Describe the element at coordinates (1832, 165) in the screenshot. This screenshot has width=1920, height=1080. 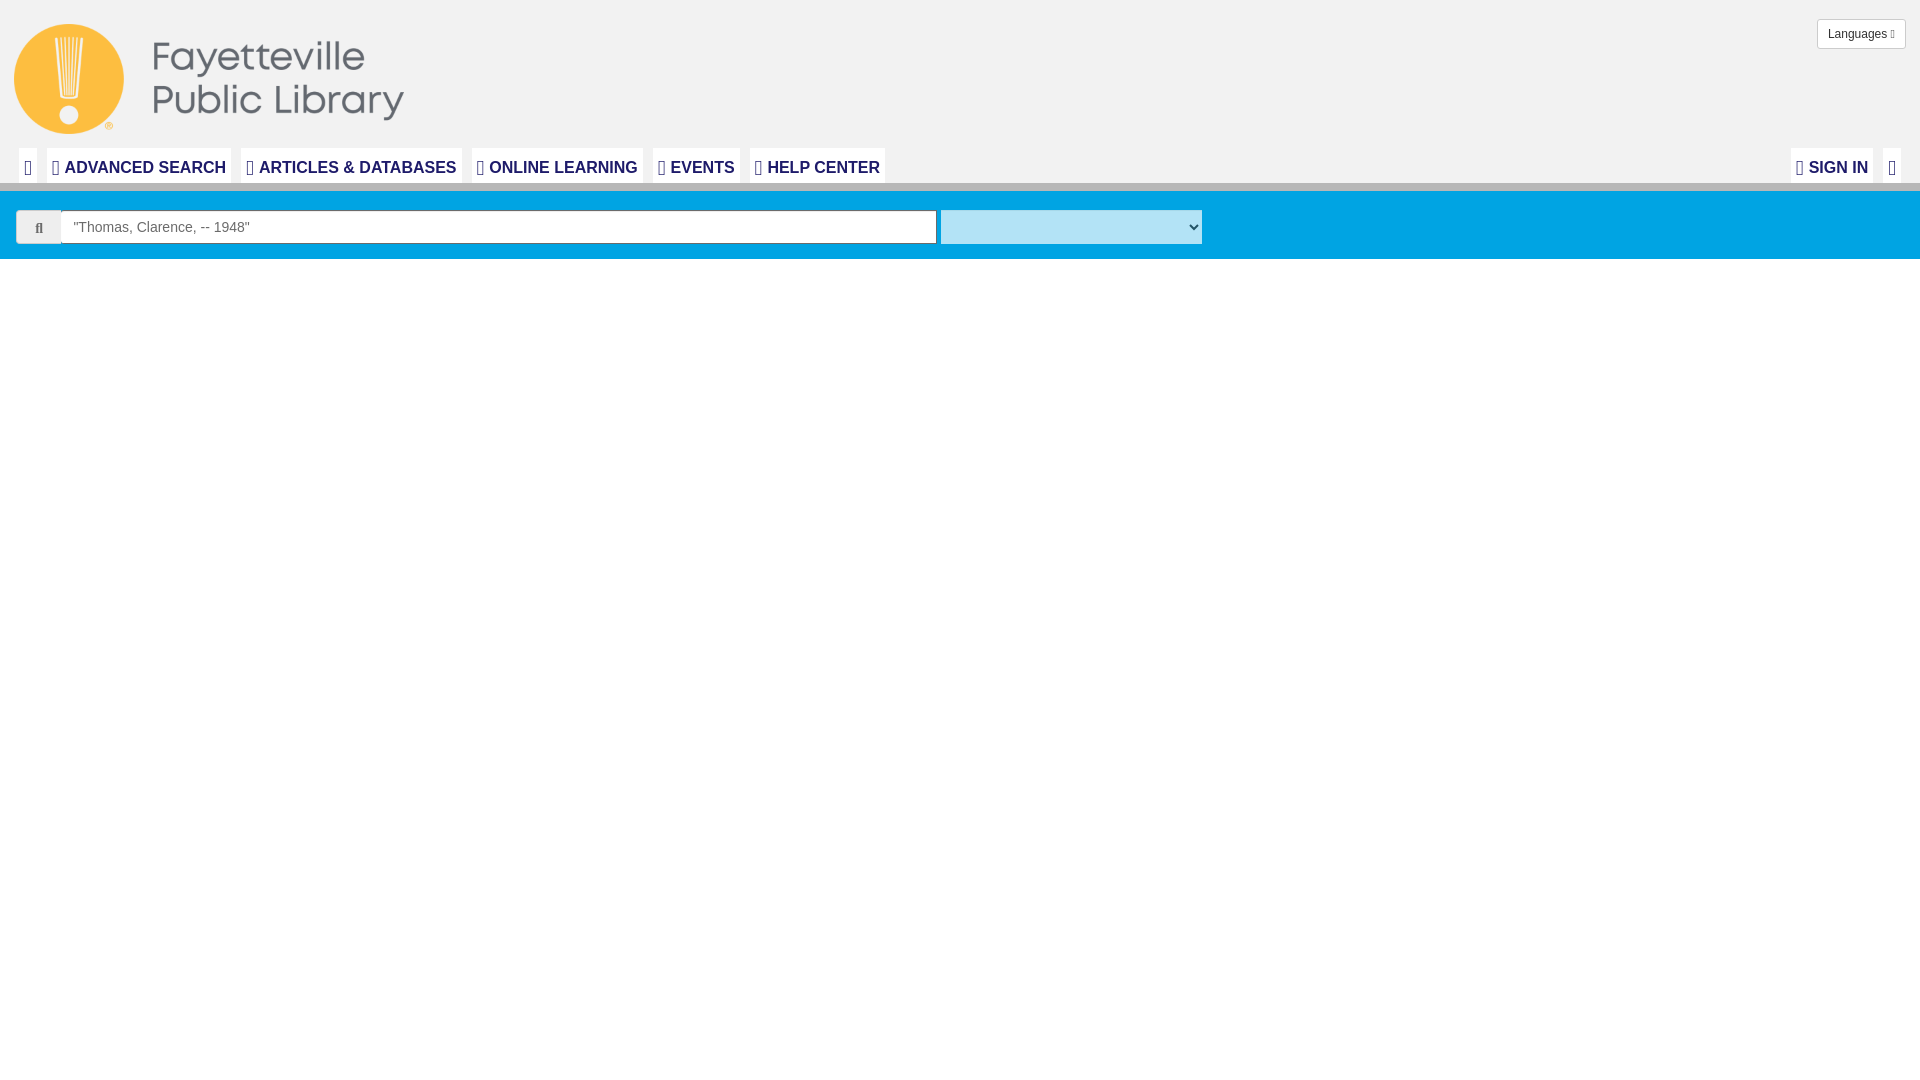
I see `SIGN IN` at that location.